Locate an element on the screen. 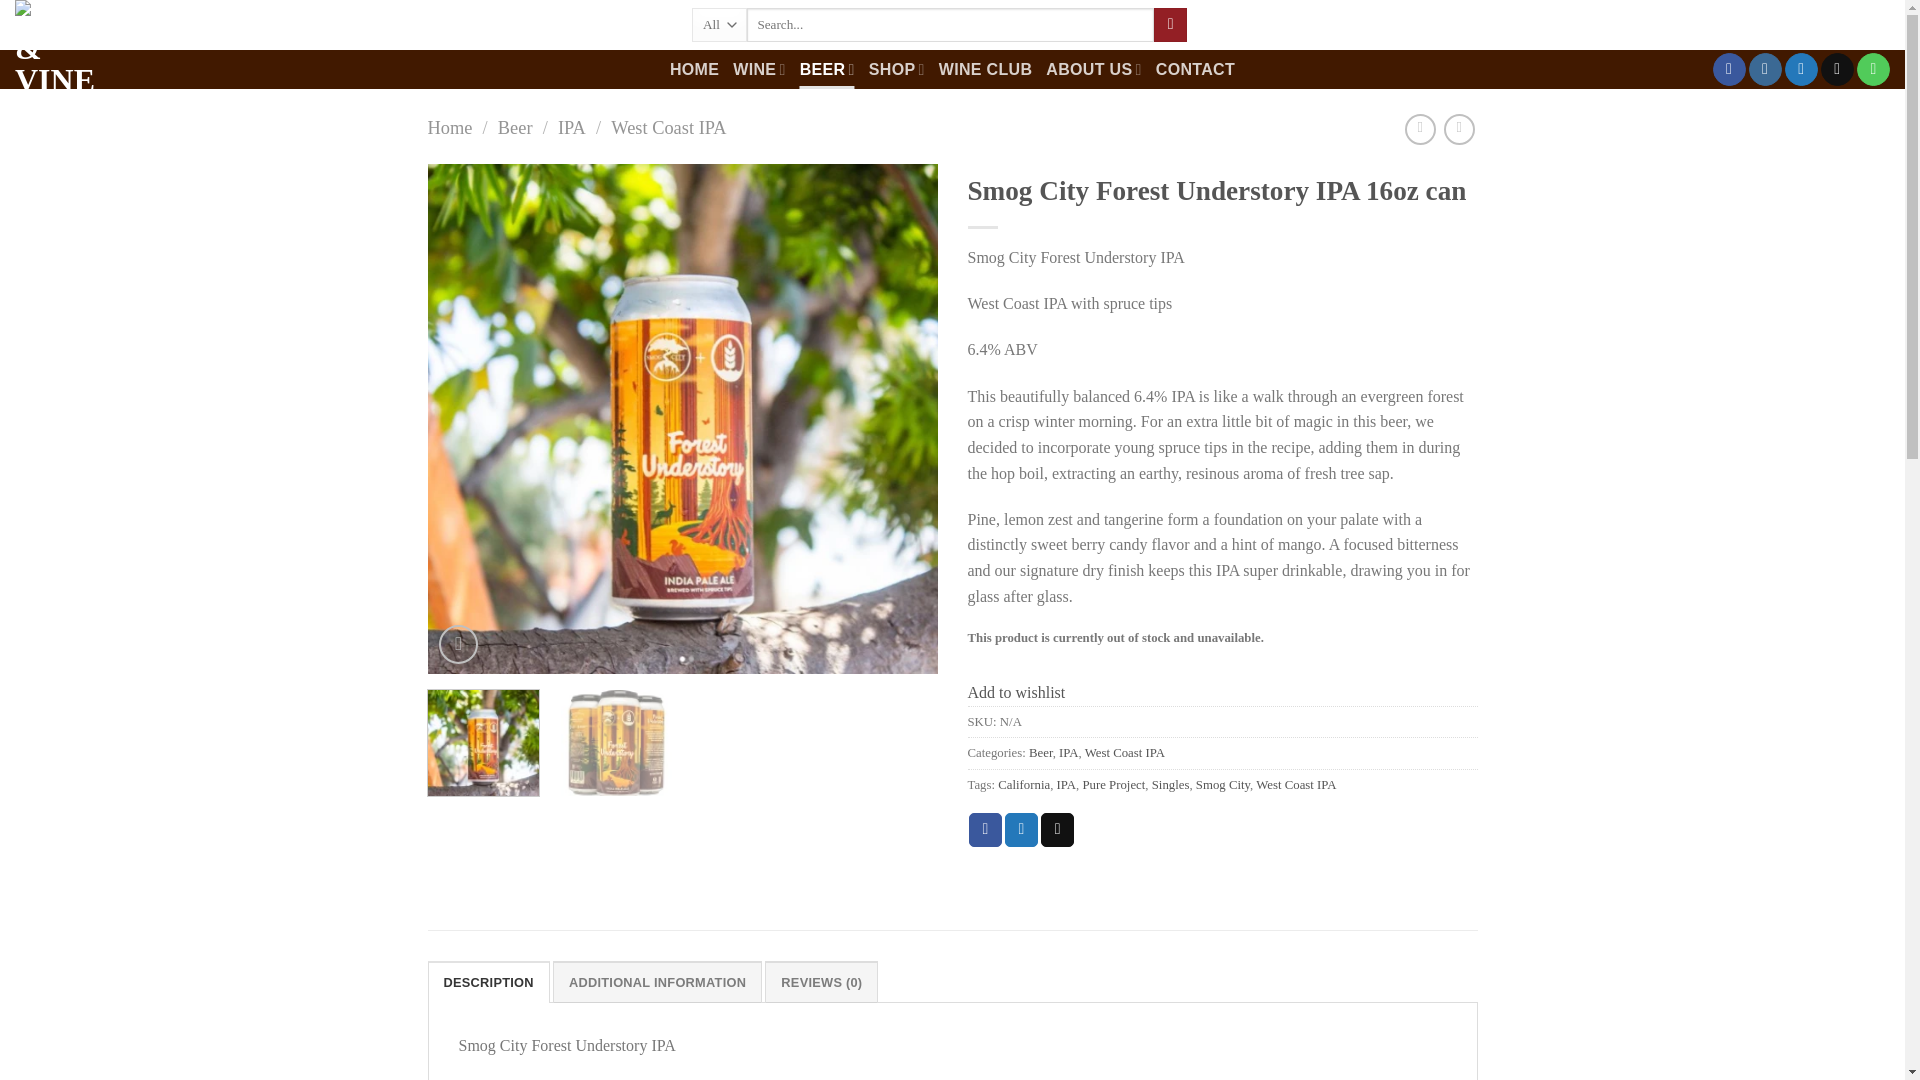 The width and height of the screenshot is (1920, 1080). Share on Facebook is located at coordinates (986, 830).